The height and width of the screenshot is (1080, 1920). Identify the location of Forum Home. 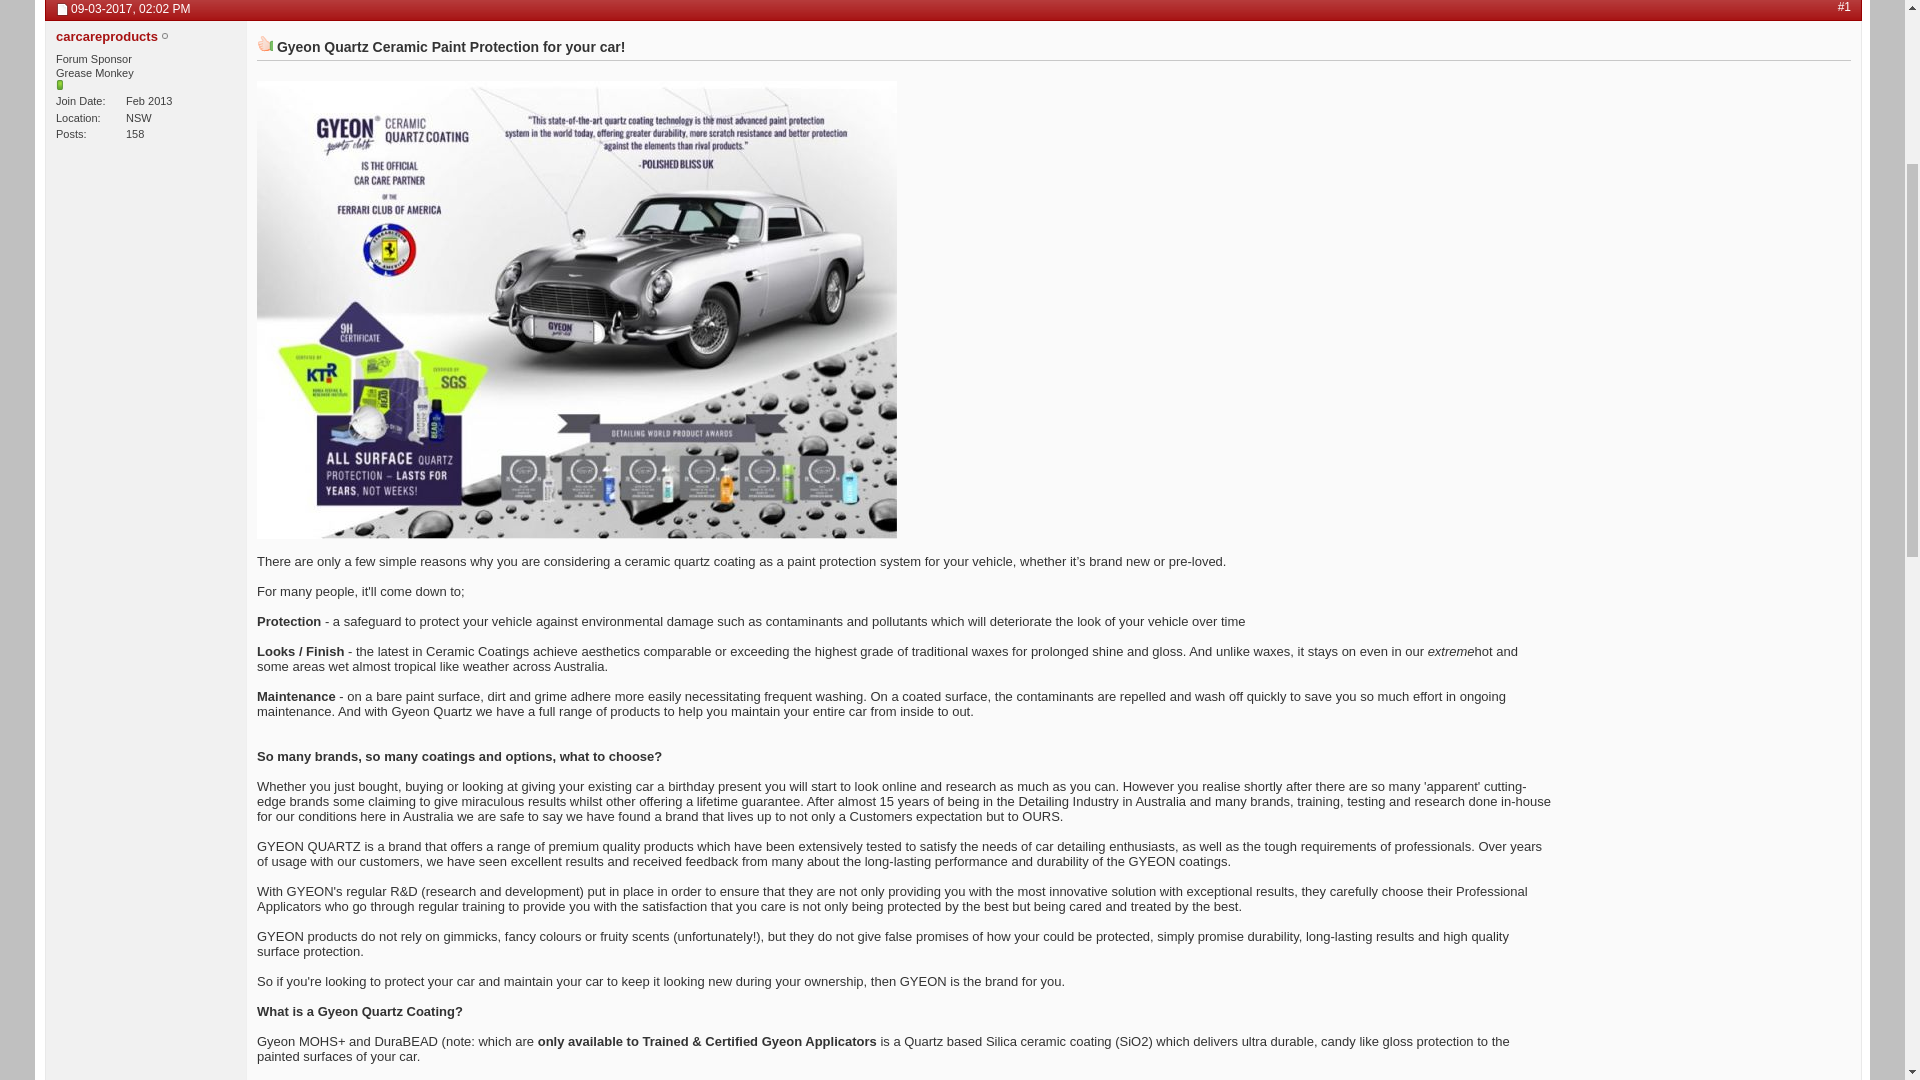
(97, 155).